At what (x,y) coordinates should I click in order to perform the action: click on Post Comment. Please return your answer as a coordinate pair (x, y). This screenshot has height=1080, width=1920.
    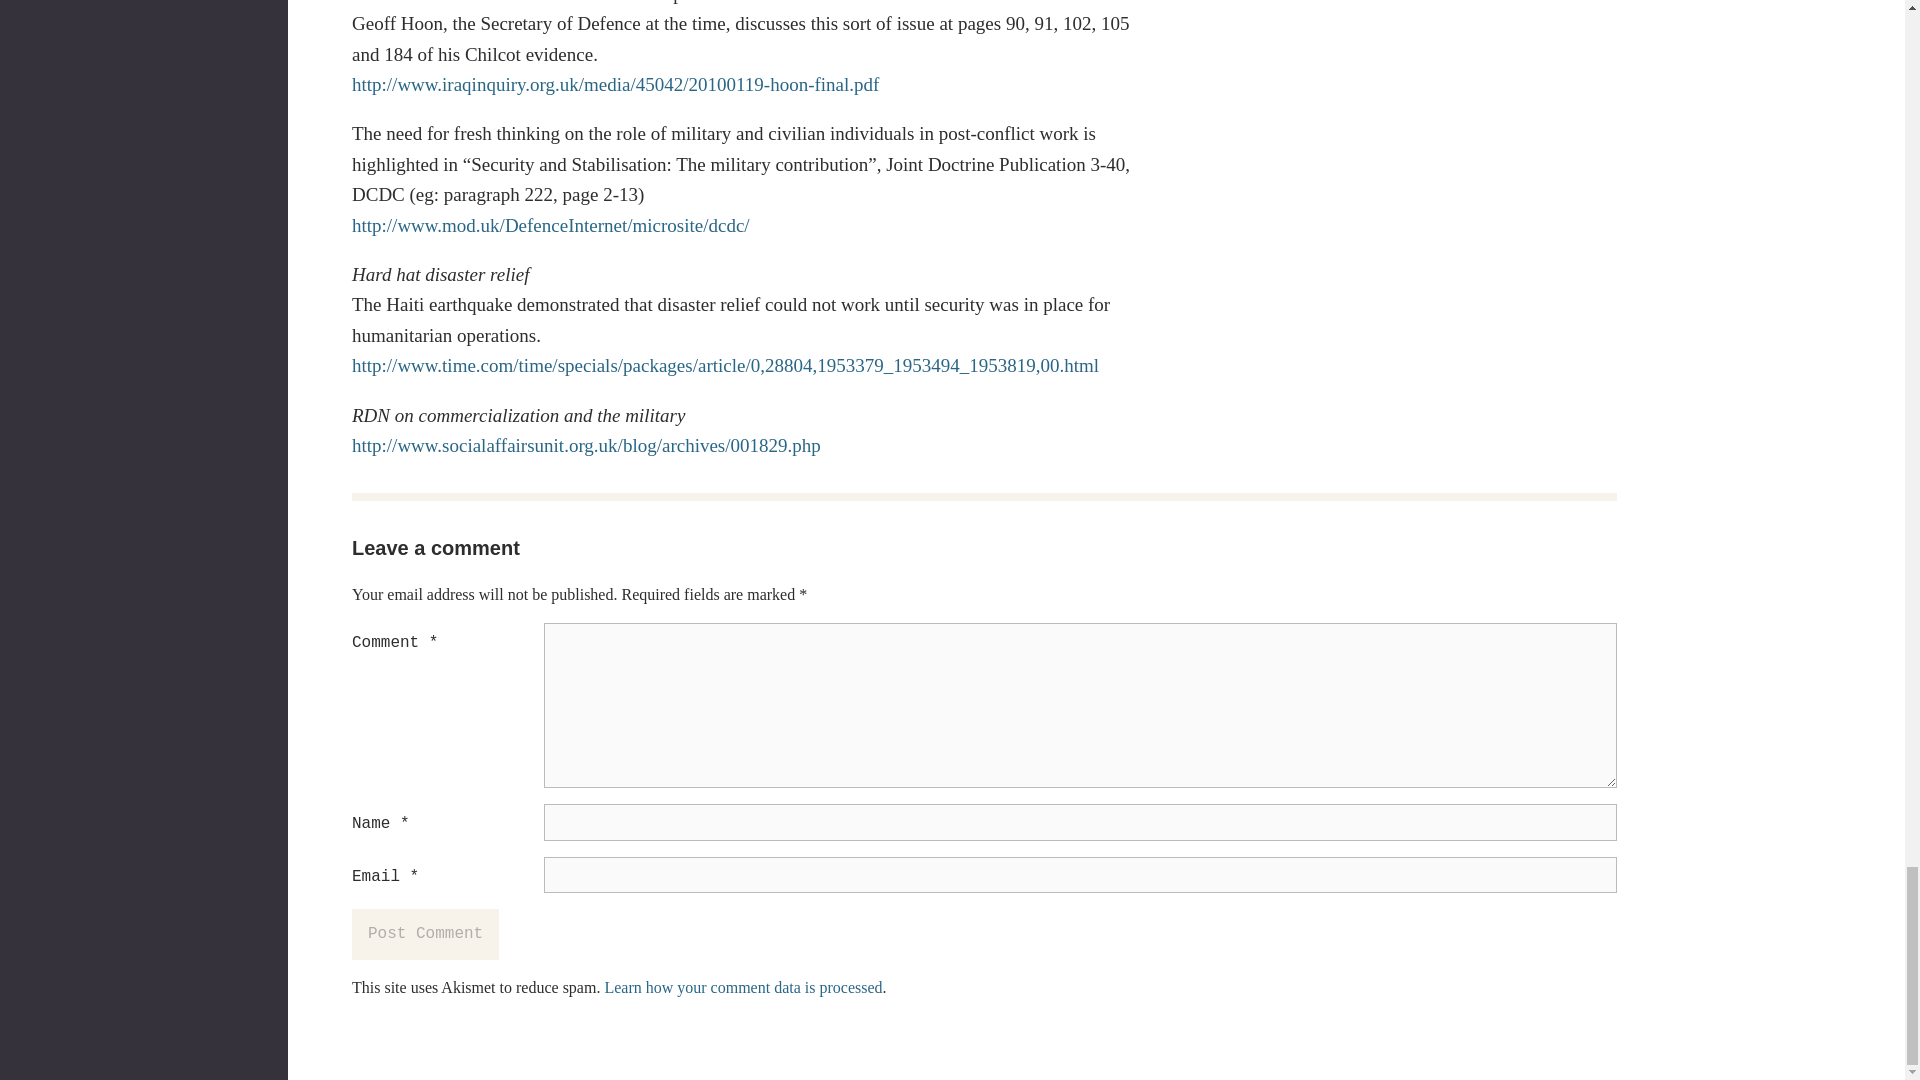
    Looking at the image, I should click on (425, 934).